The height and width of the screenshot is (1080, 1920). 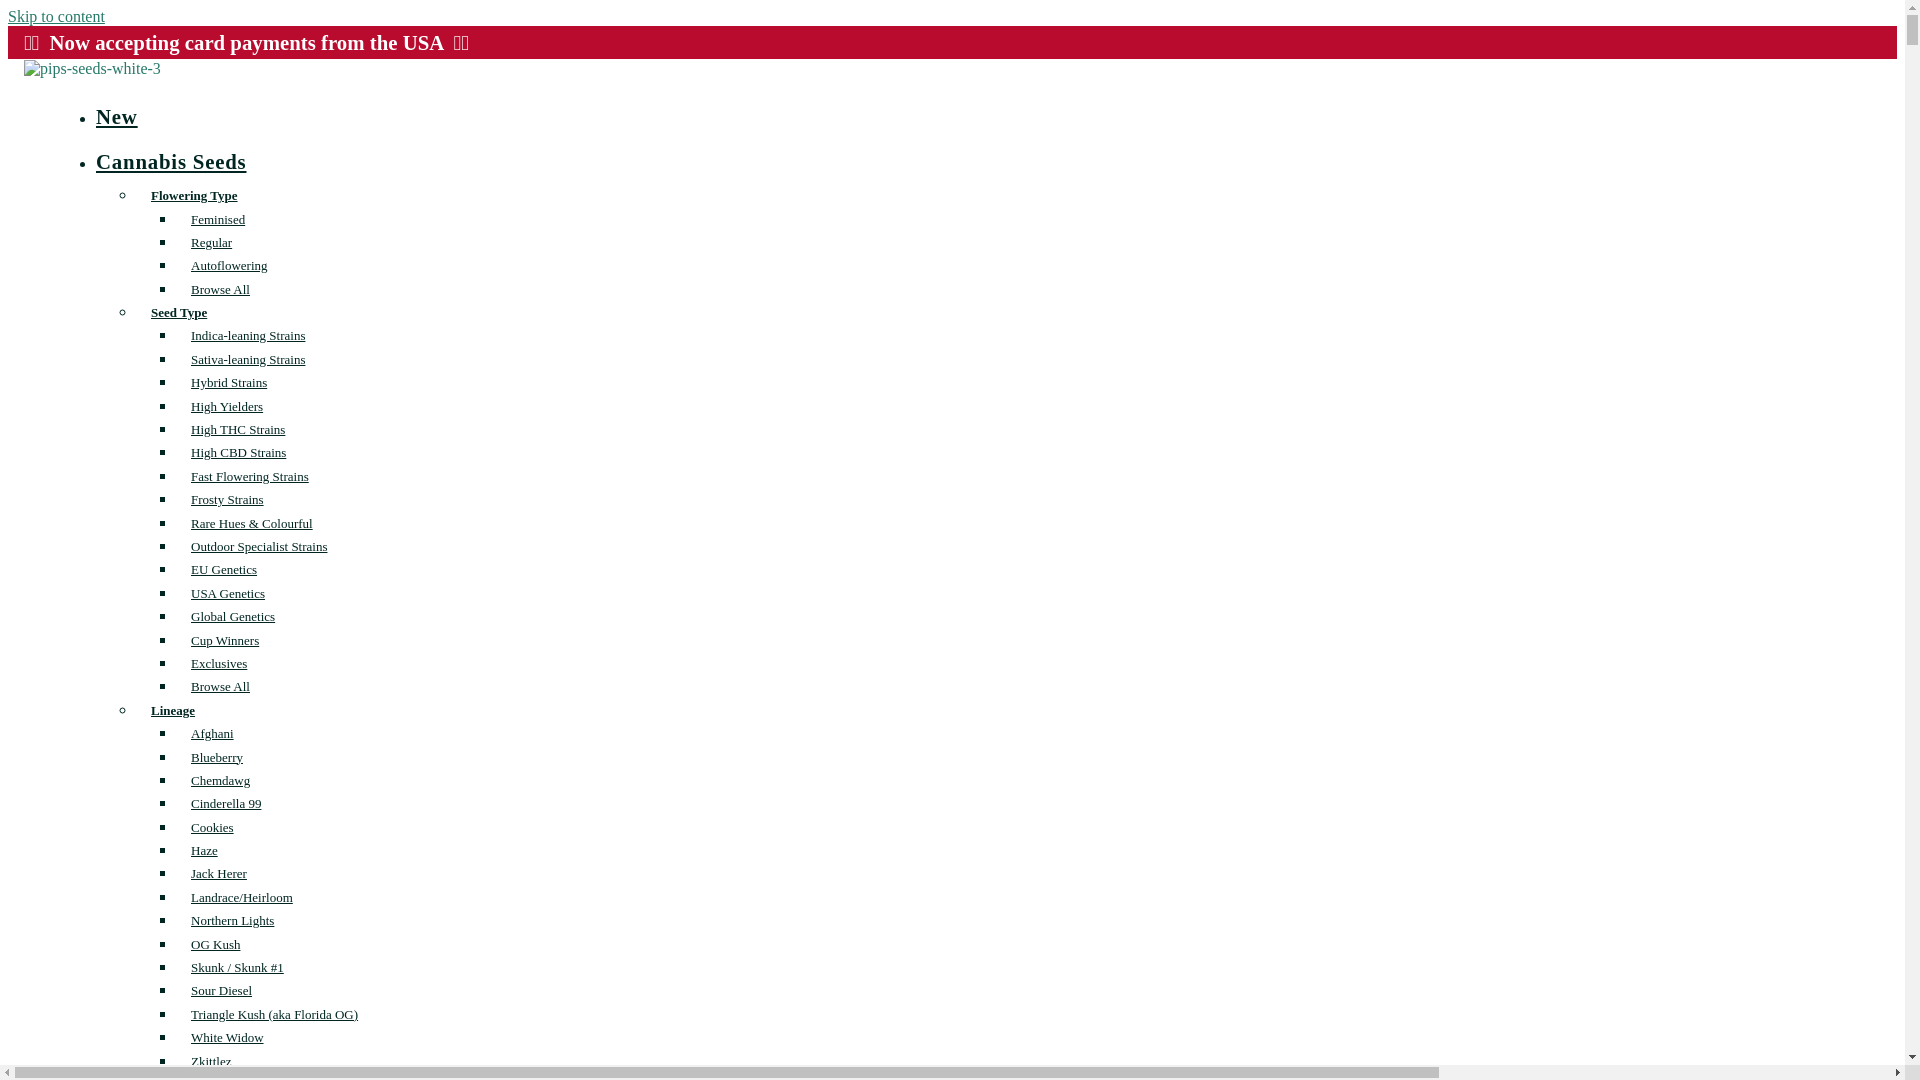 What do you see at coordinates (260, 546) in the screenshot?
I see `Outdoor Specialist Strains` at bounding box center [260, 546].